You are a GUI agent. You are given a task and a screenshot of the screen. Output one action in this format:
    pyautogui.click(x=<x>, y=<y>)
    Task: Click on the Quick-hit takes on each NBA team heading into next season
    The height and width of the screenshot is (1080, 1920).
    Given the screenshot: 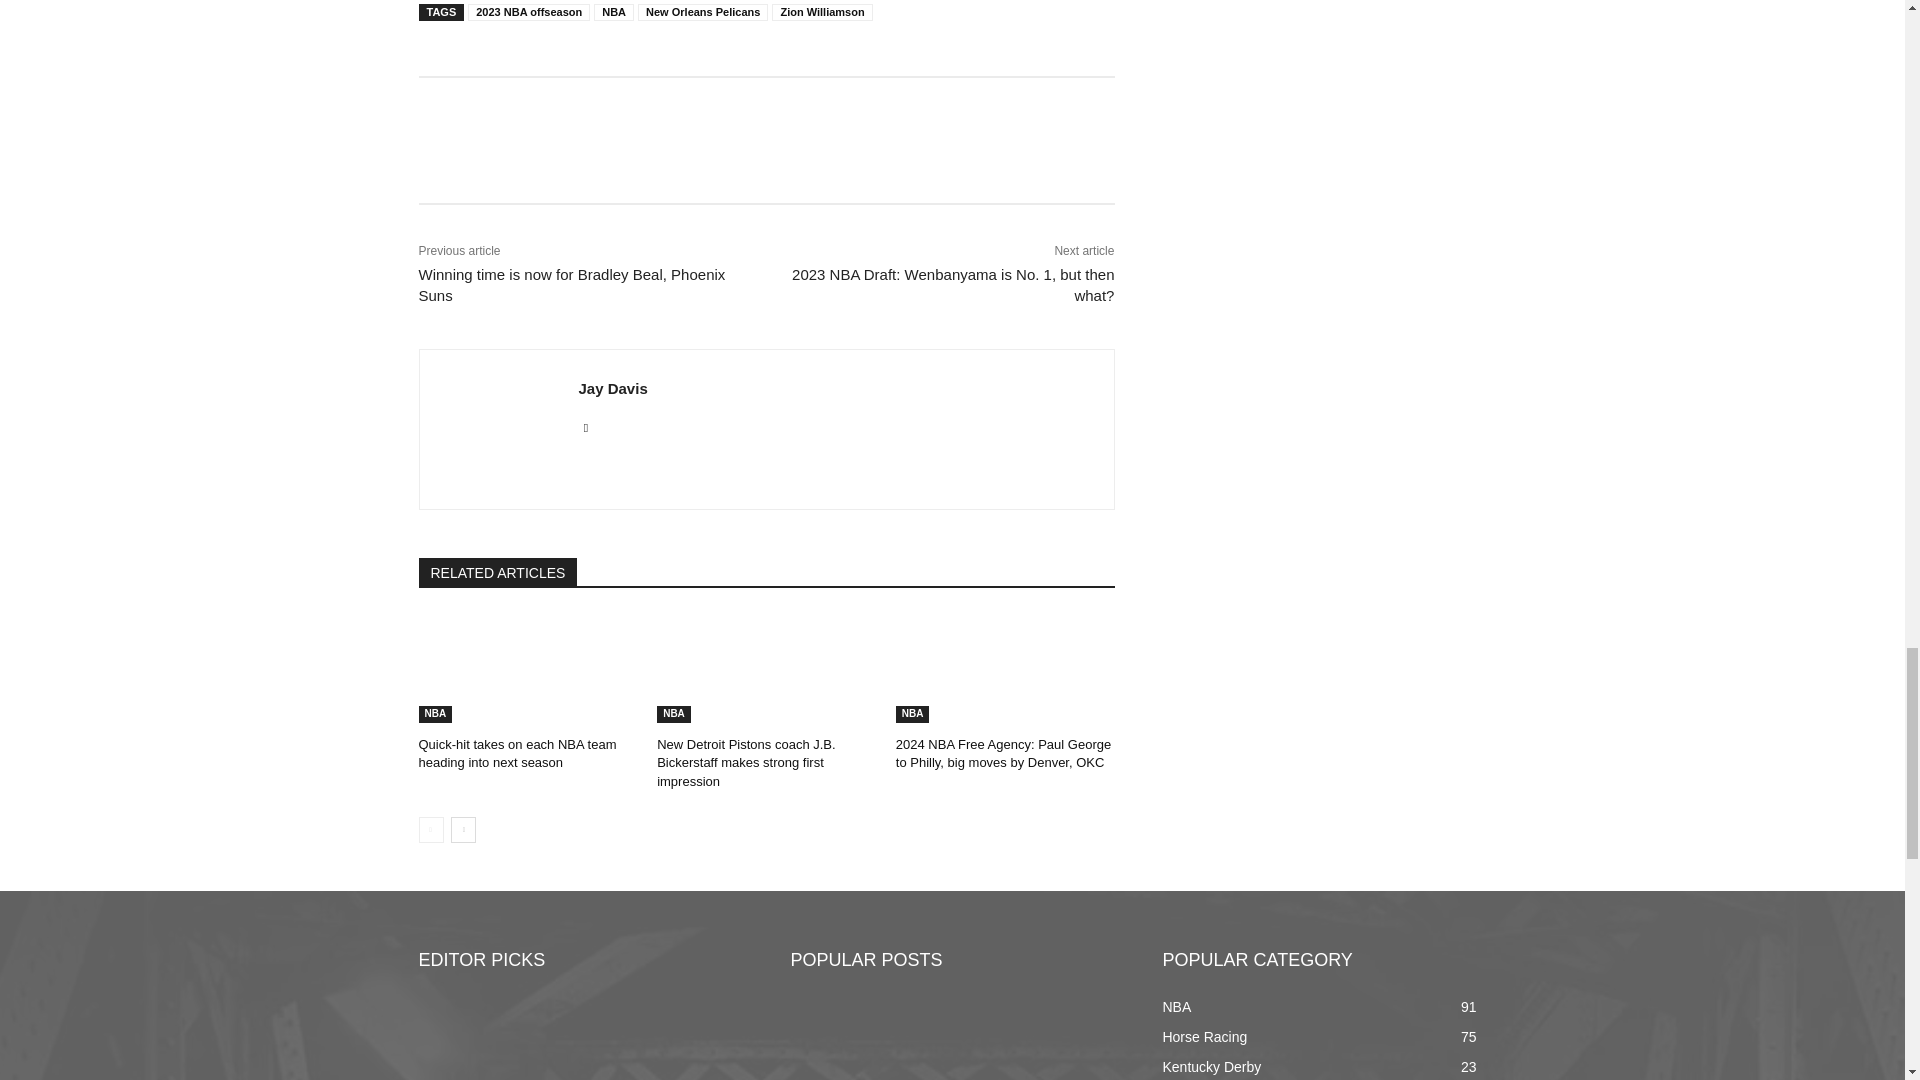 What is the action you would take?
    pyautogui.click(x=528, y=668)
    